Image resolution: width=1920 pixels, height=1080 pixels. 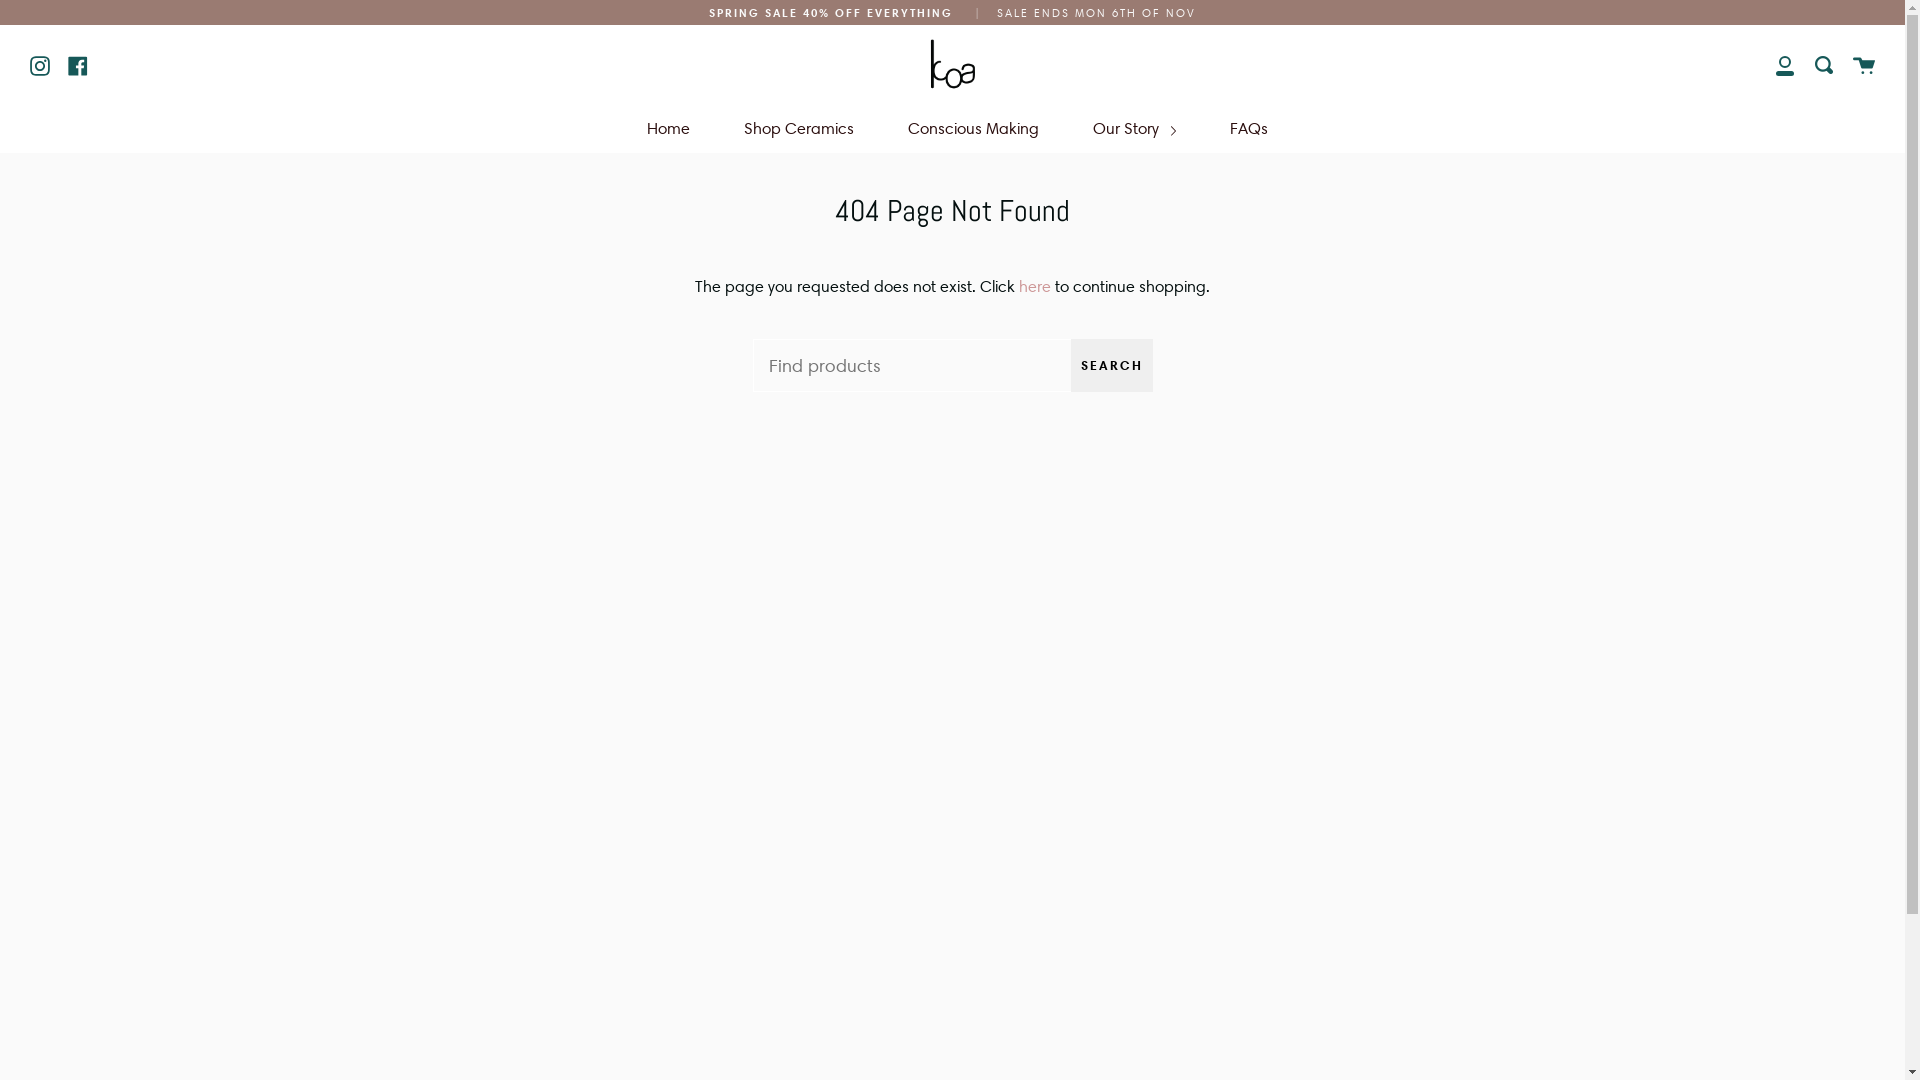 I want to click on FAQs, so click(x=1249, y=128).